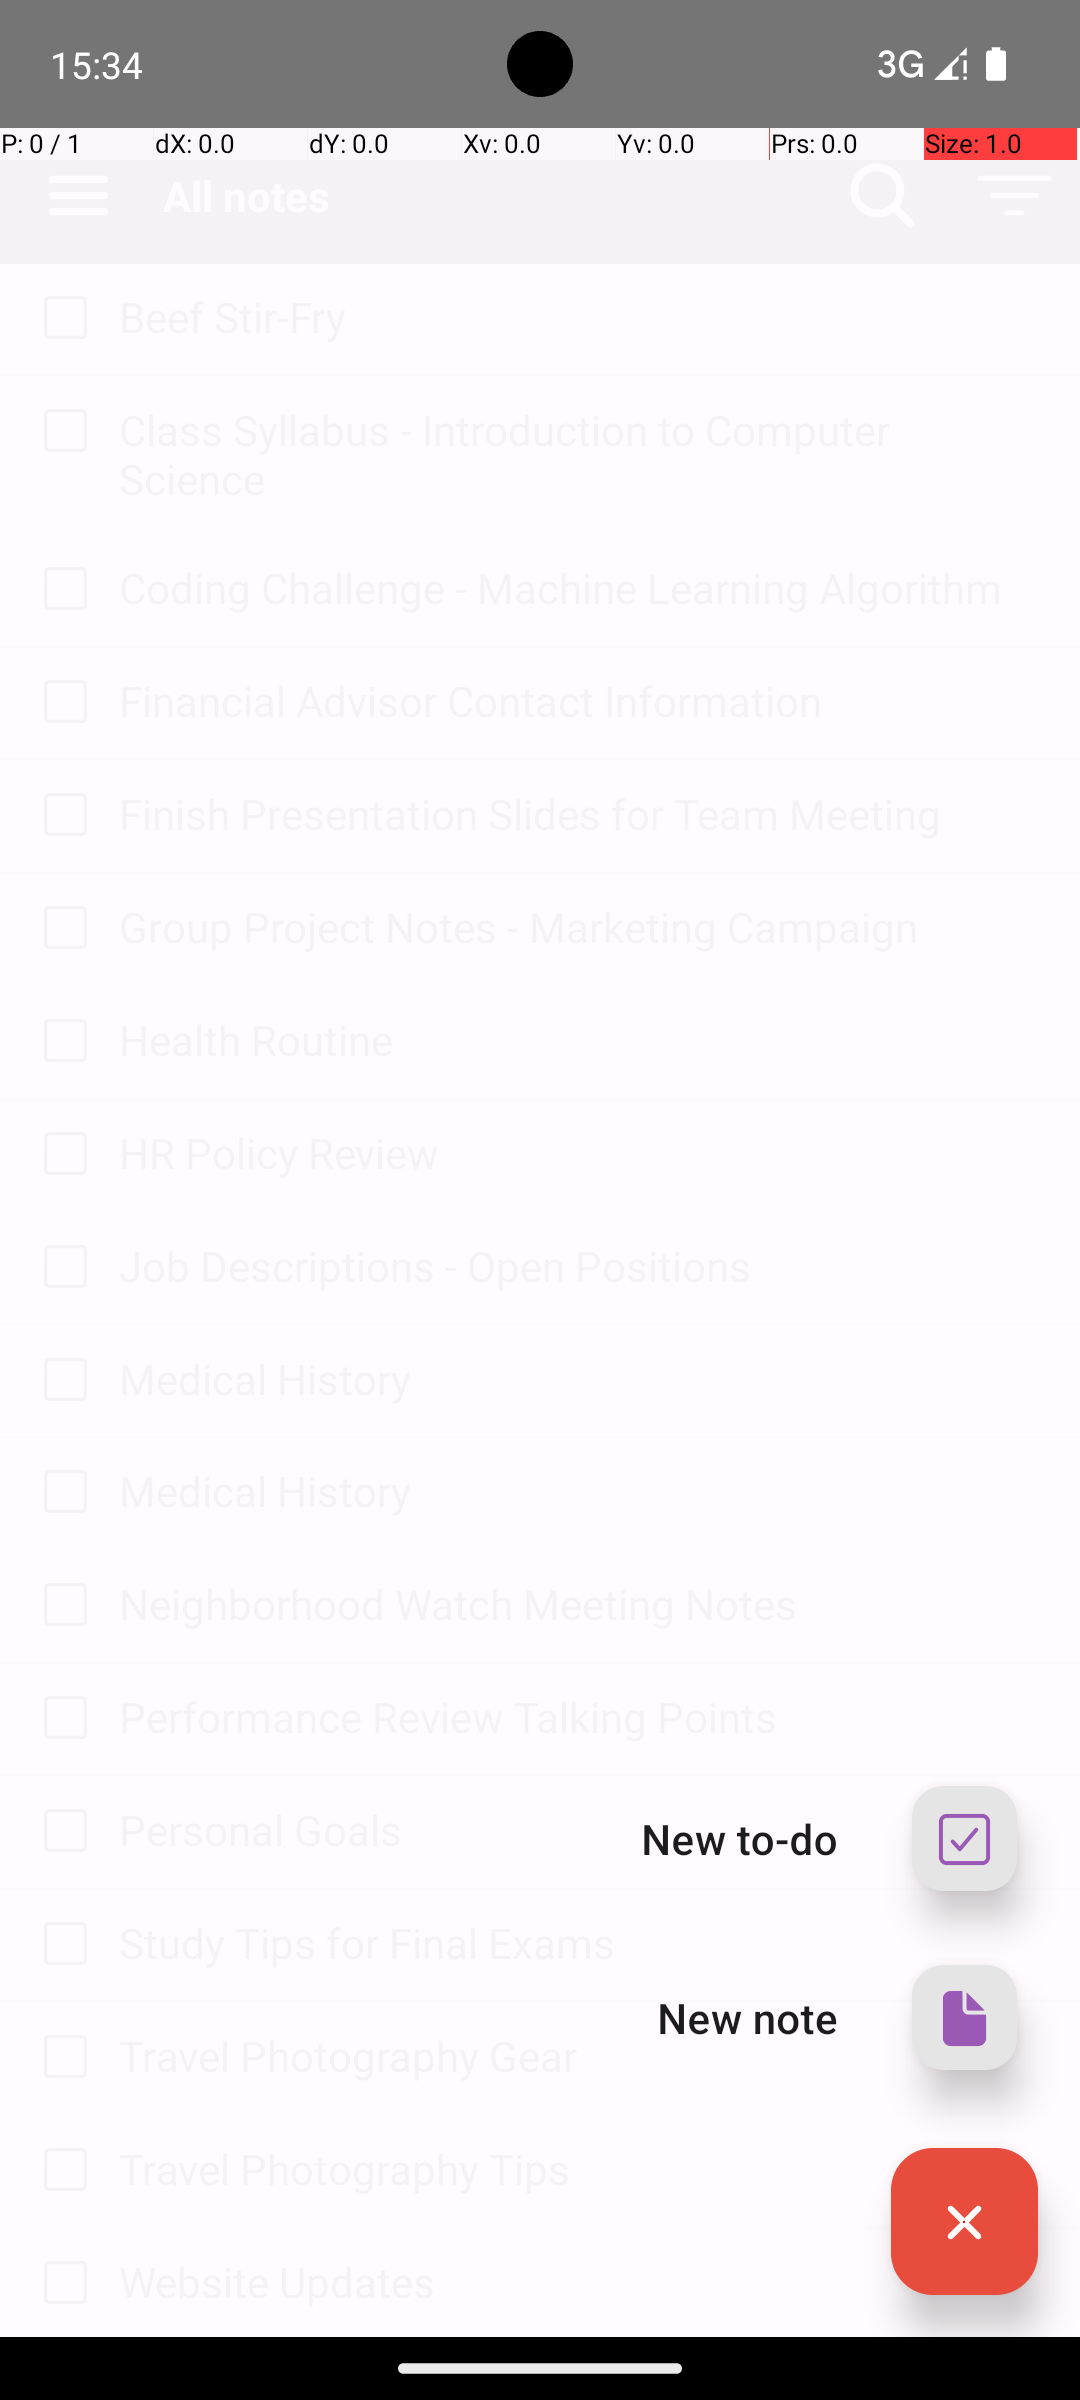 The width and height of the screenshot is (1080, 2400). I want to click on to-do: Travel Photography Gear, so click(60, 2058).